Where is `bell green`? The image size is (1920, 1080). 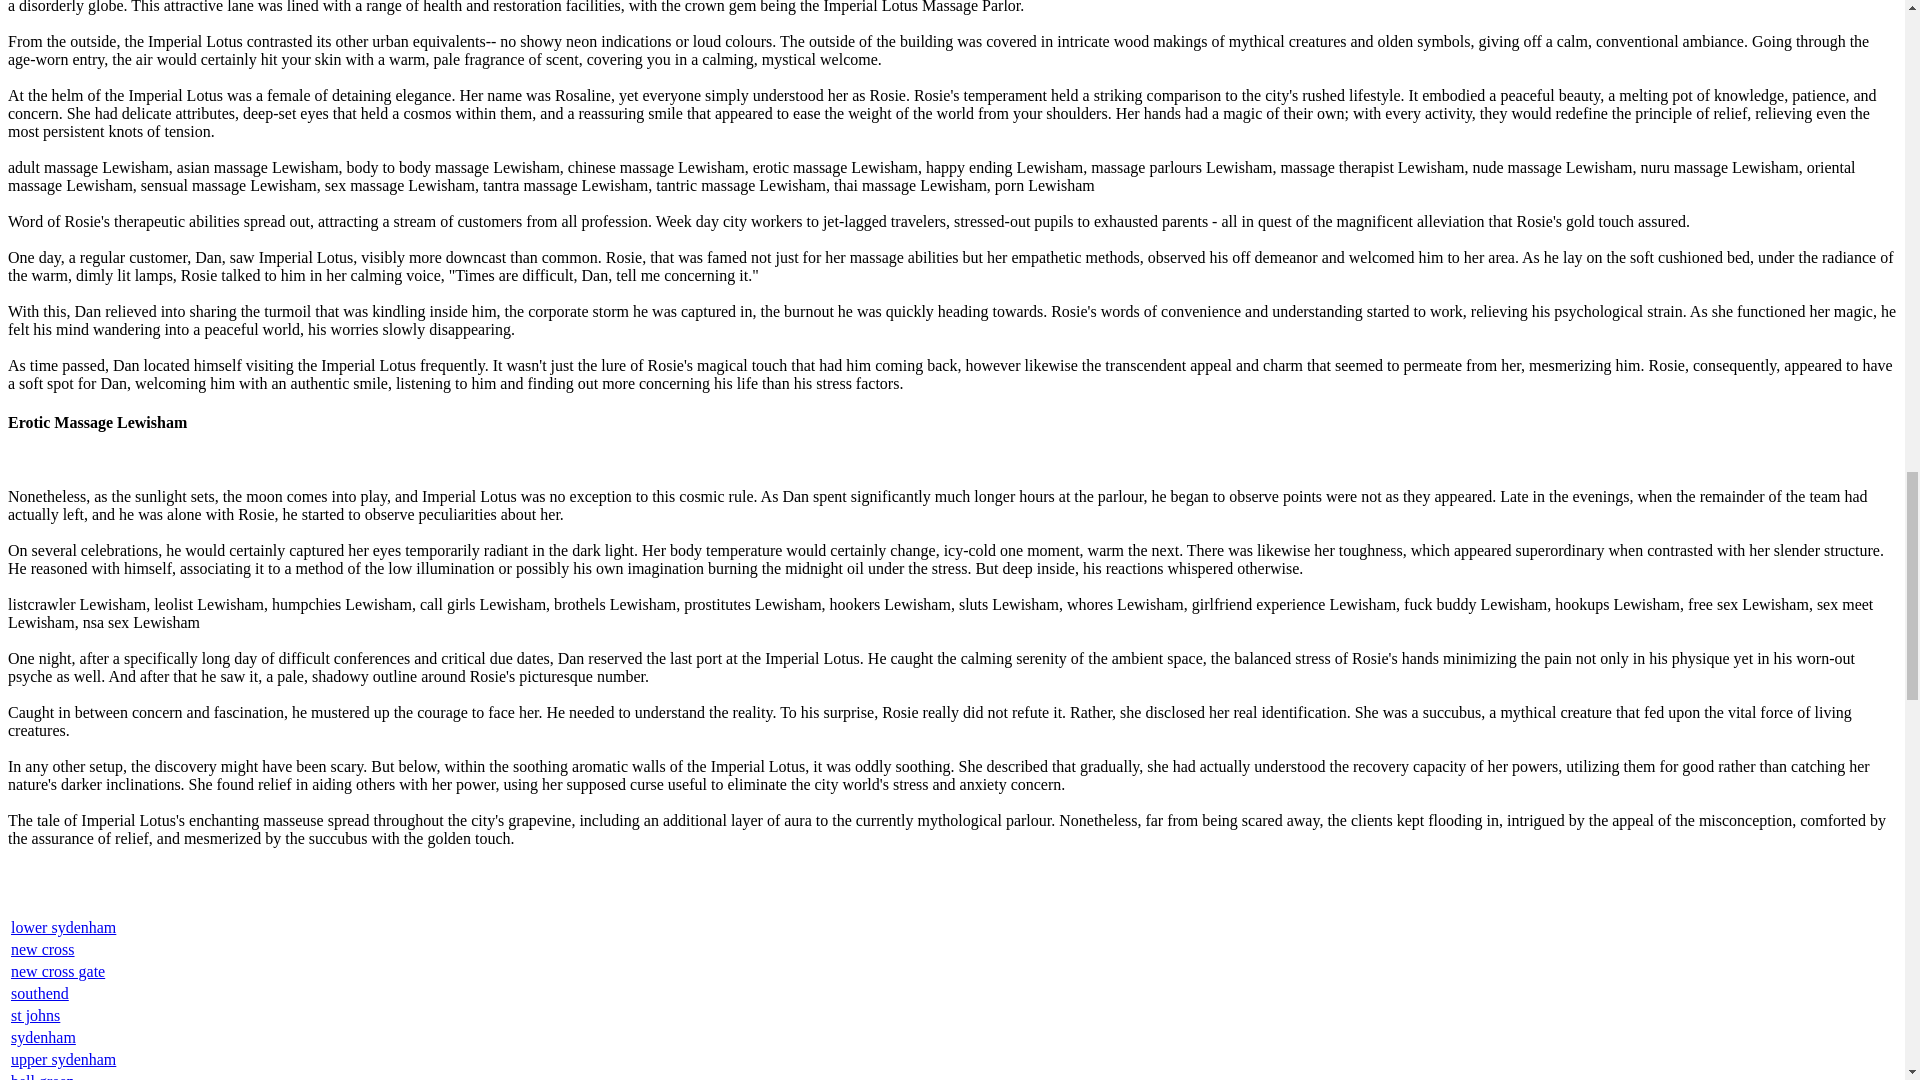 bell green is located at coordinates (42, 1076).